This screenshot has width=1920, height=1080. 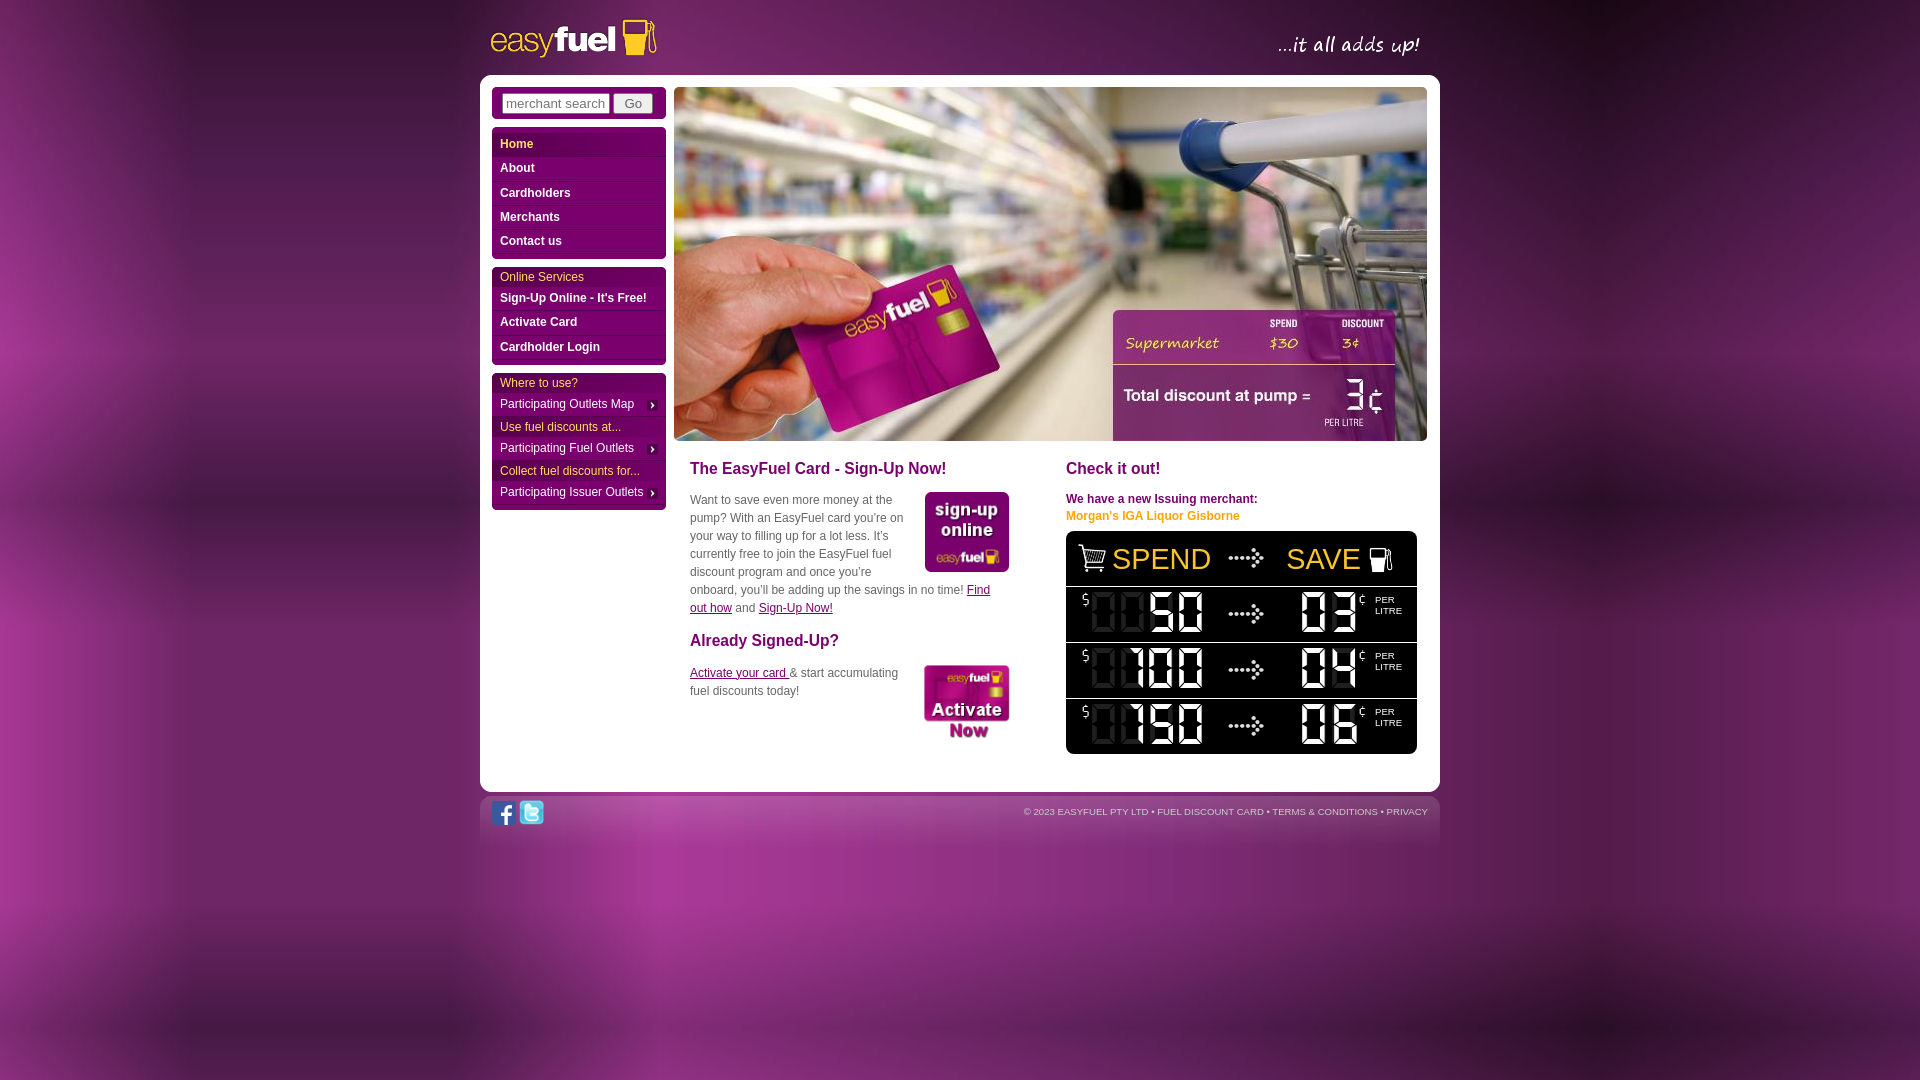 I want to click on Sign-Up Now!, so click(x=796, y=608).